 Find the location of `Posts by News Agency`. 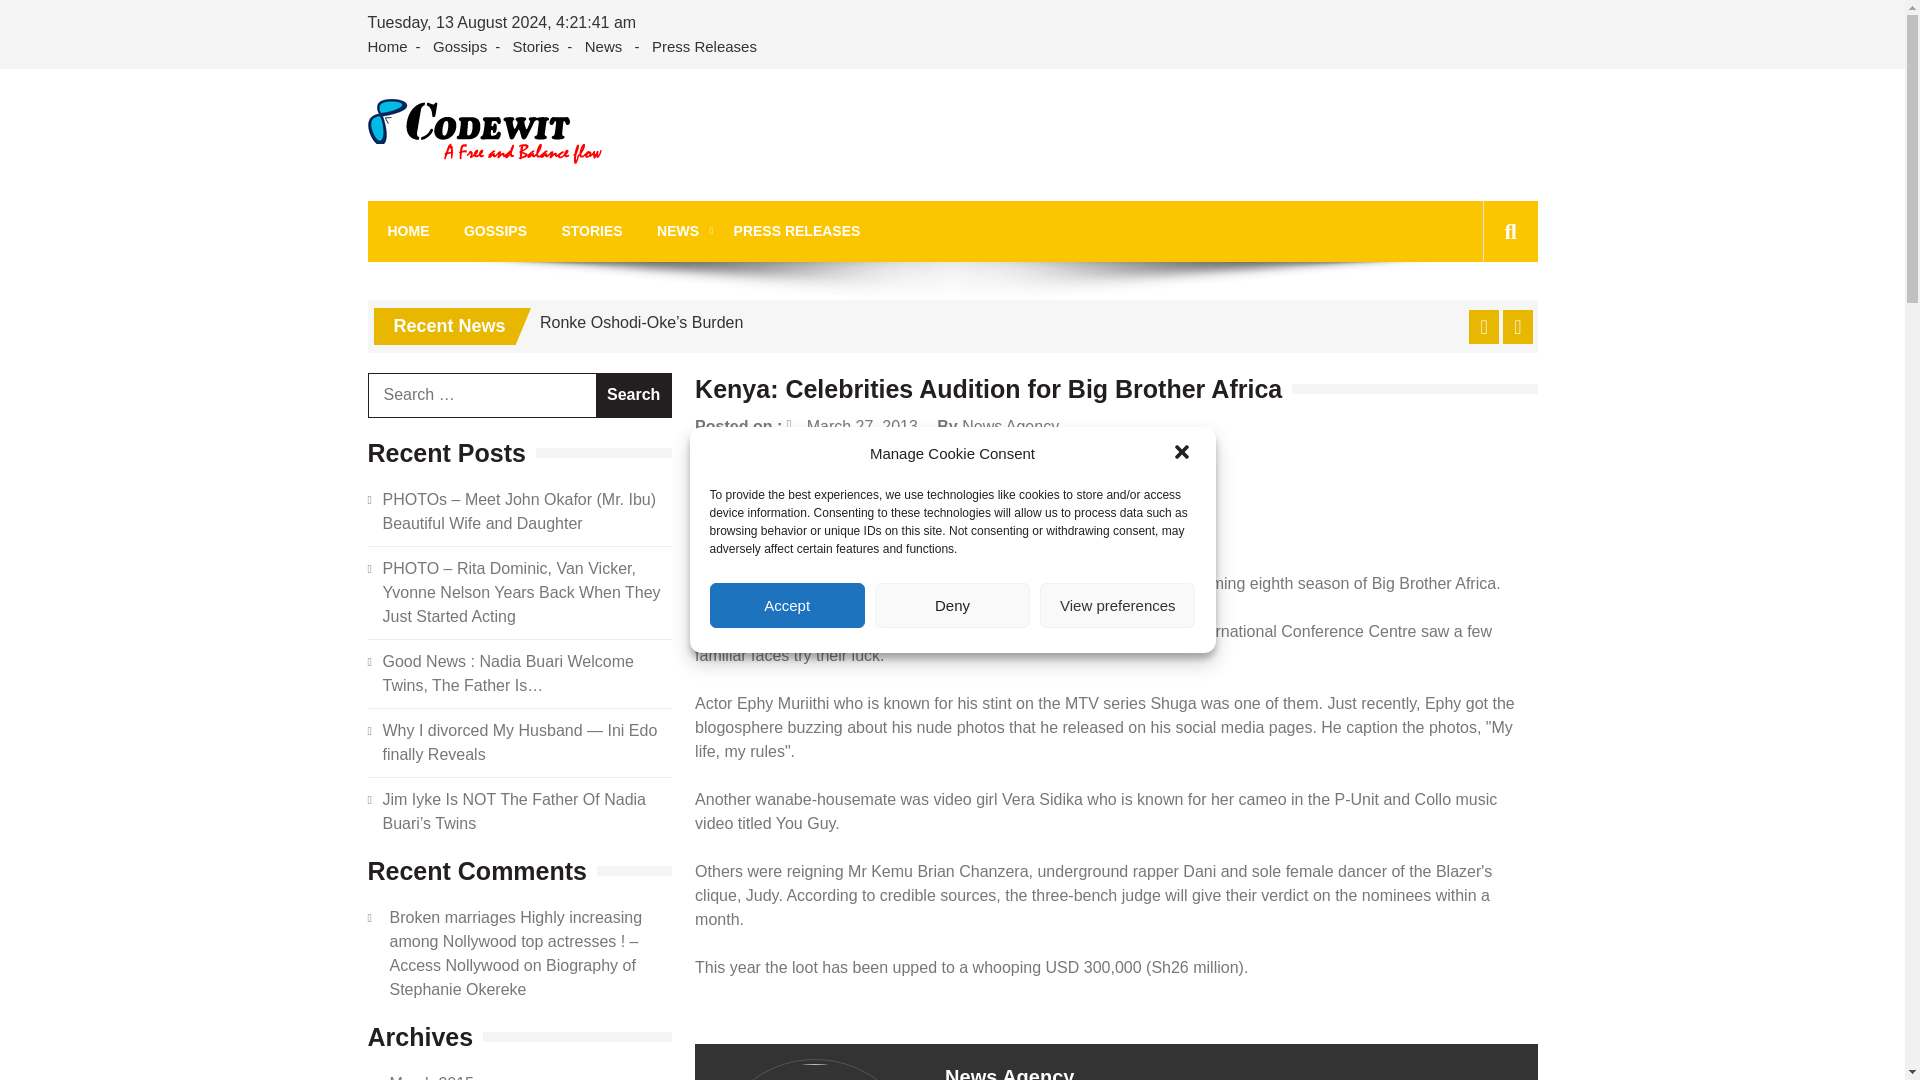

Posts by News Agency is located at coordinates (1010, 426).